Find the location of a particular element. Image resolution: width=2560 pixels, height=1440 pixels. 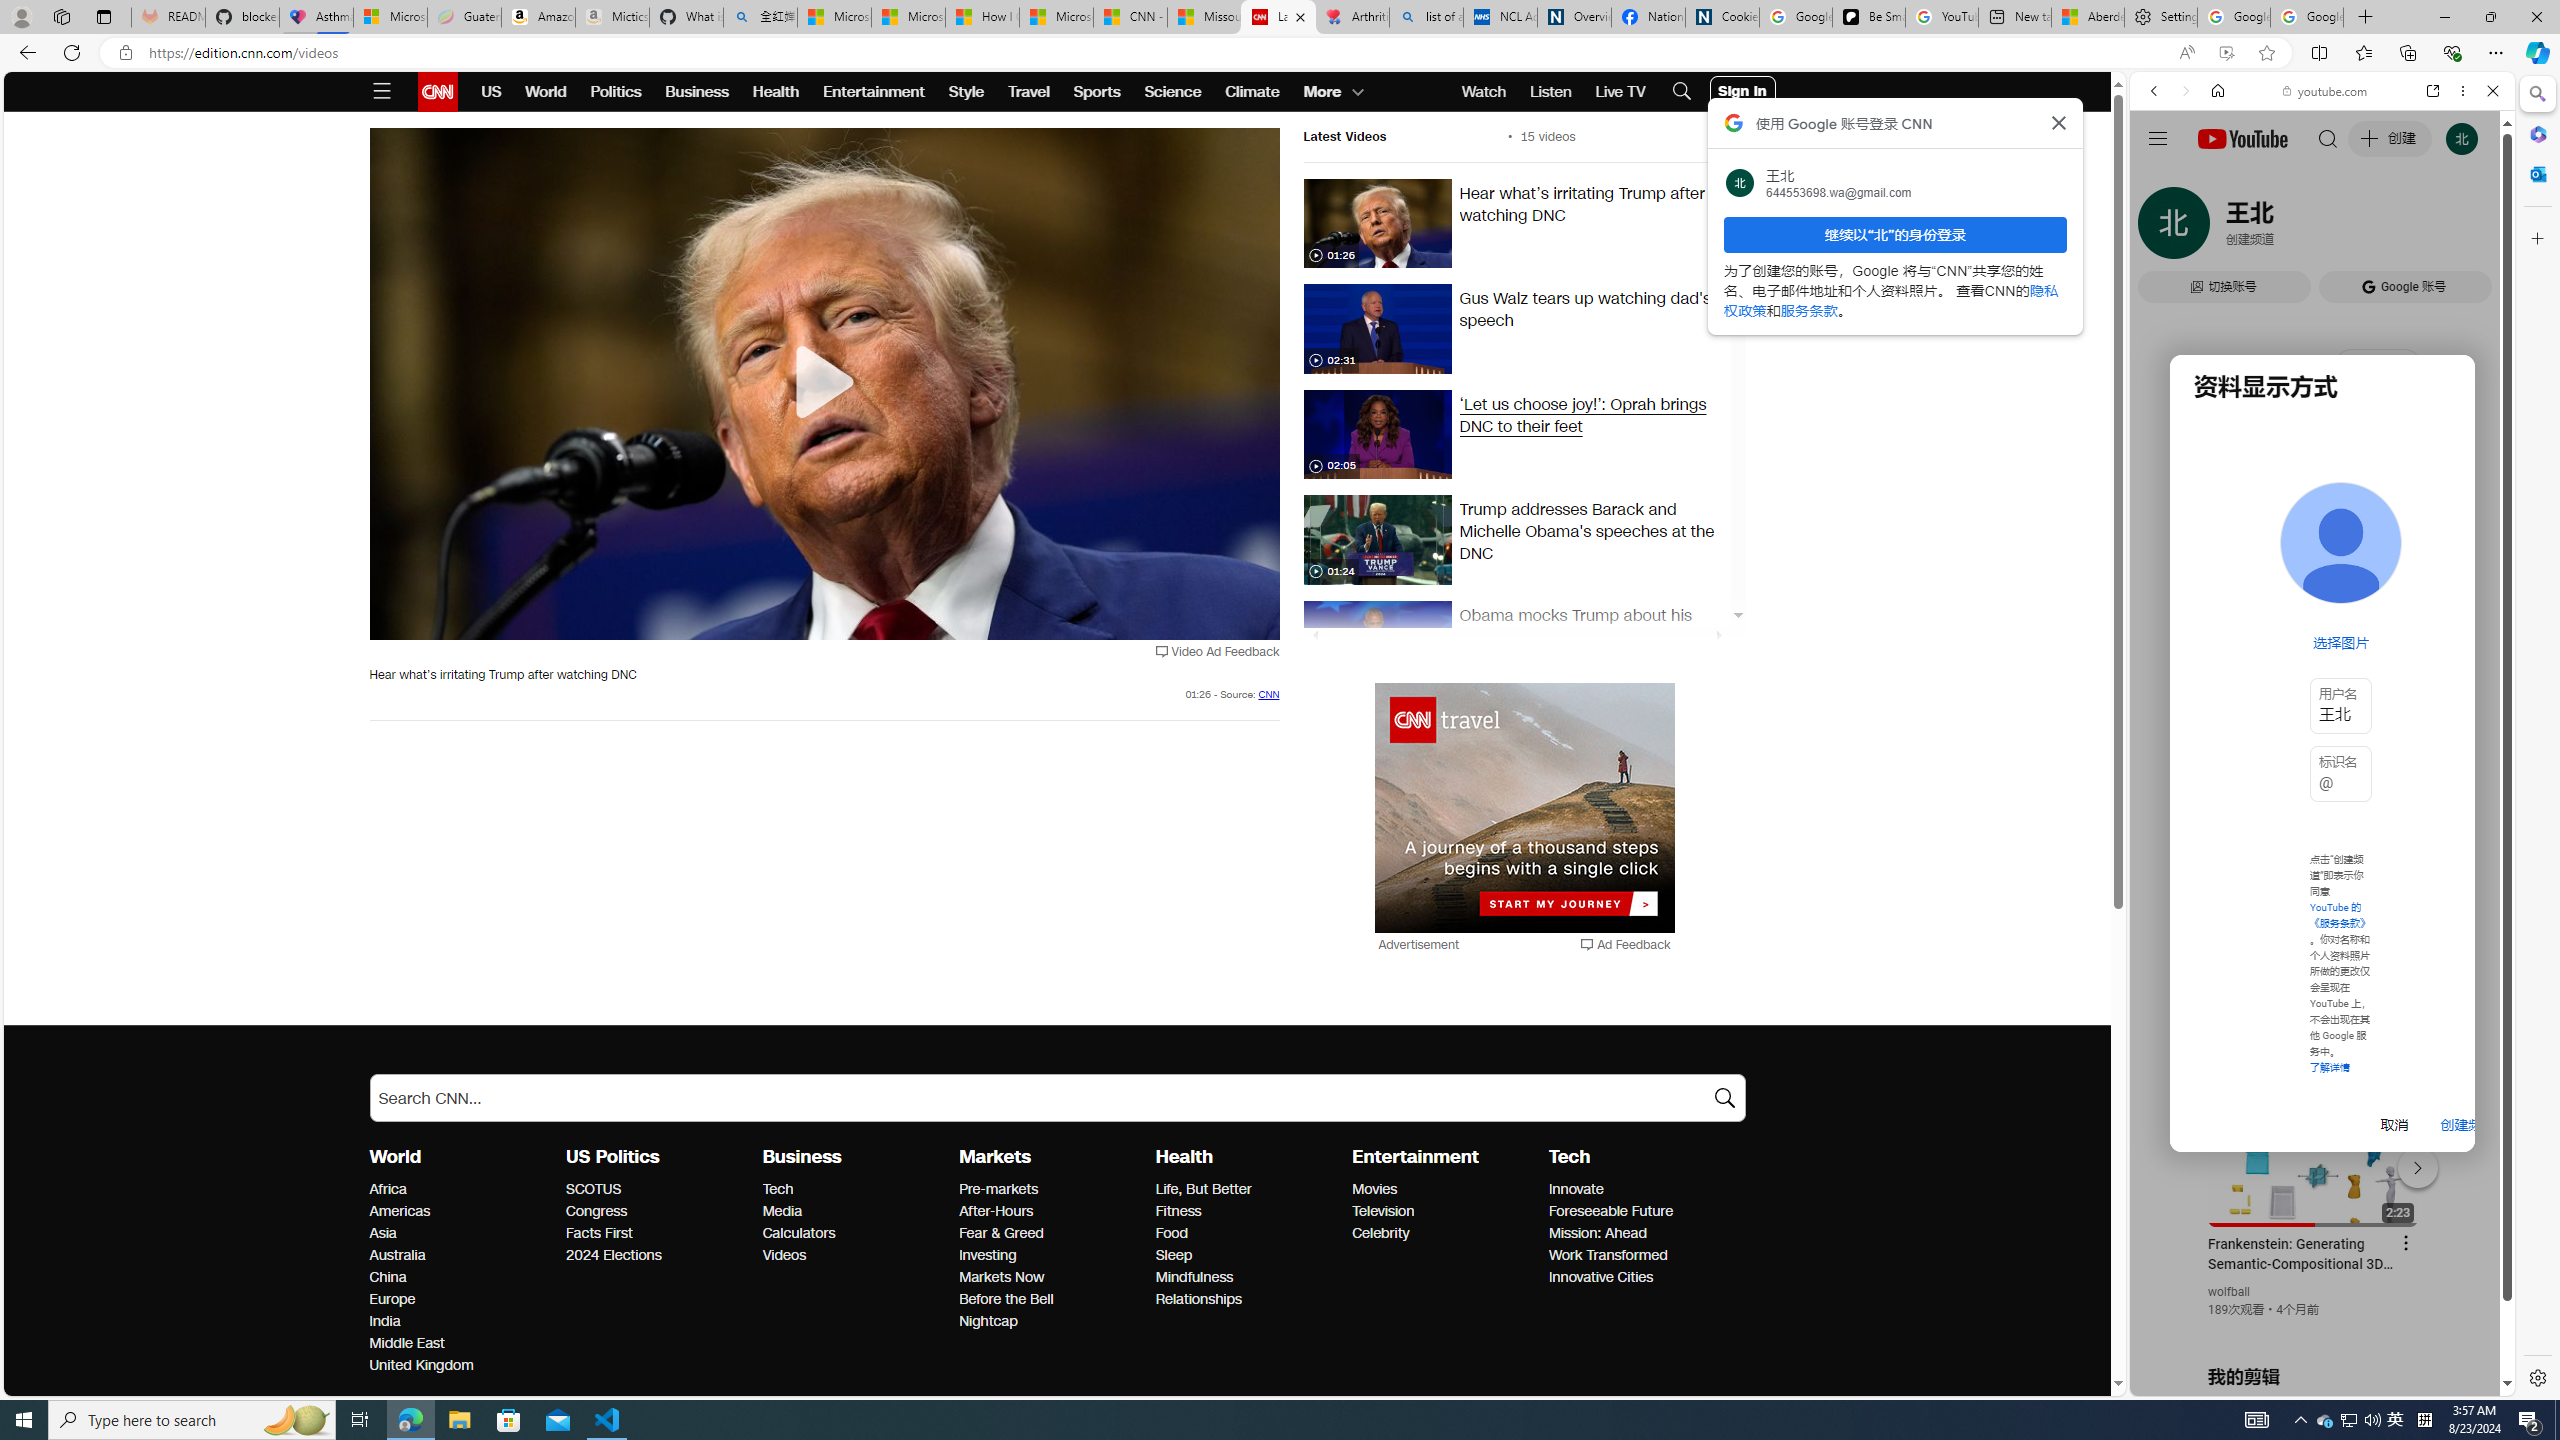

India is located at coordinates (462, 1322).